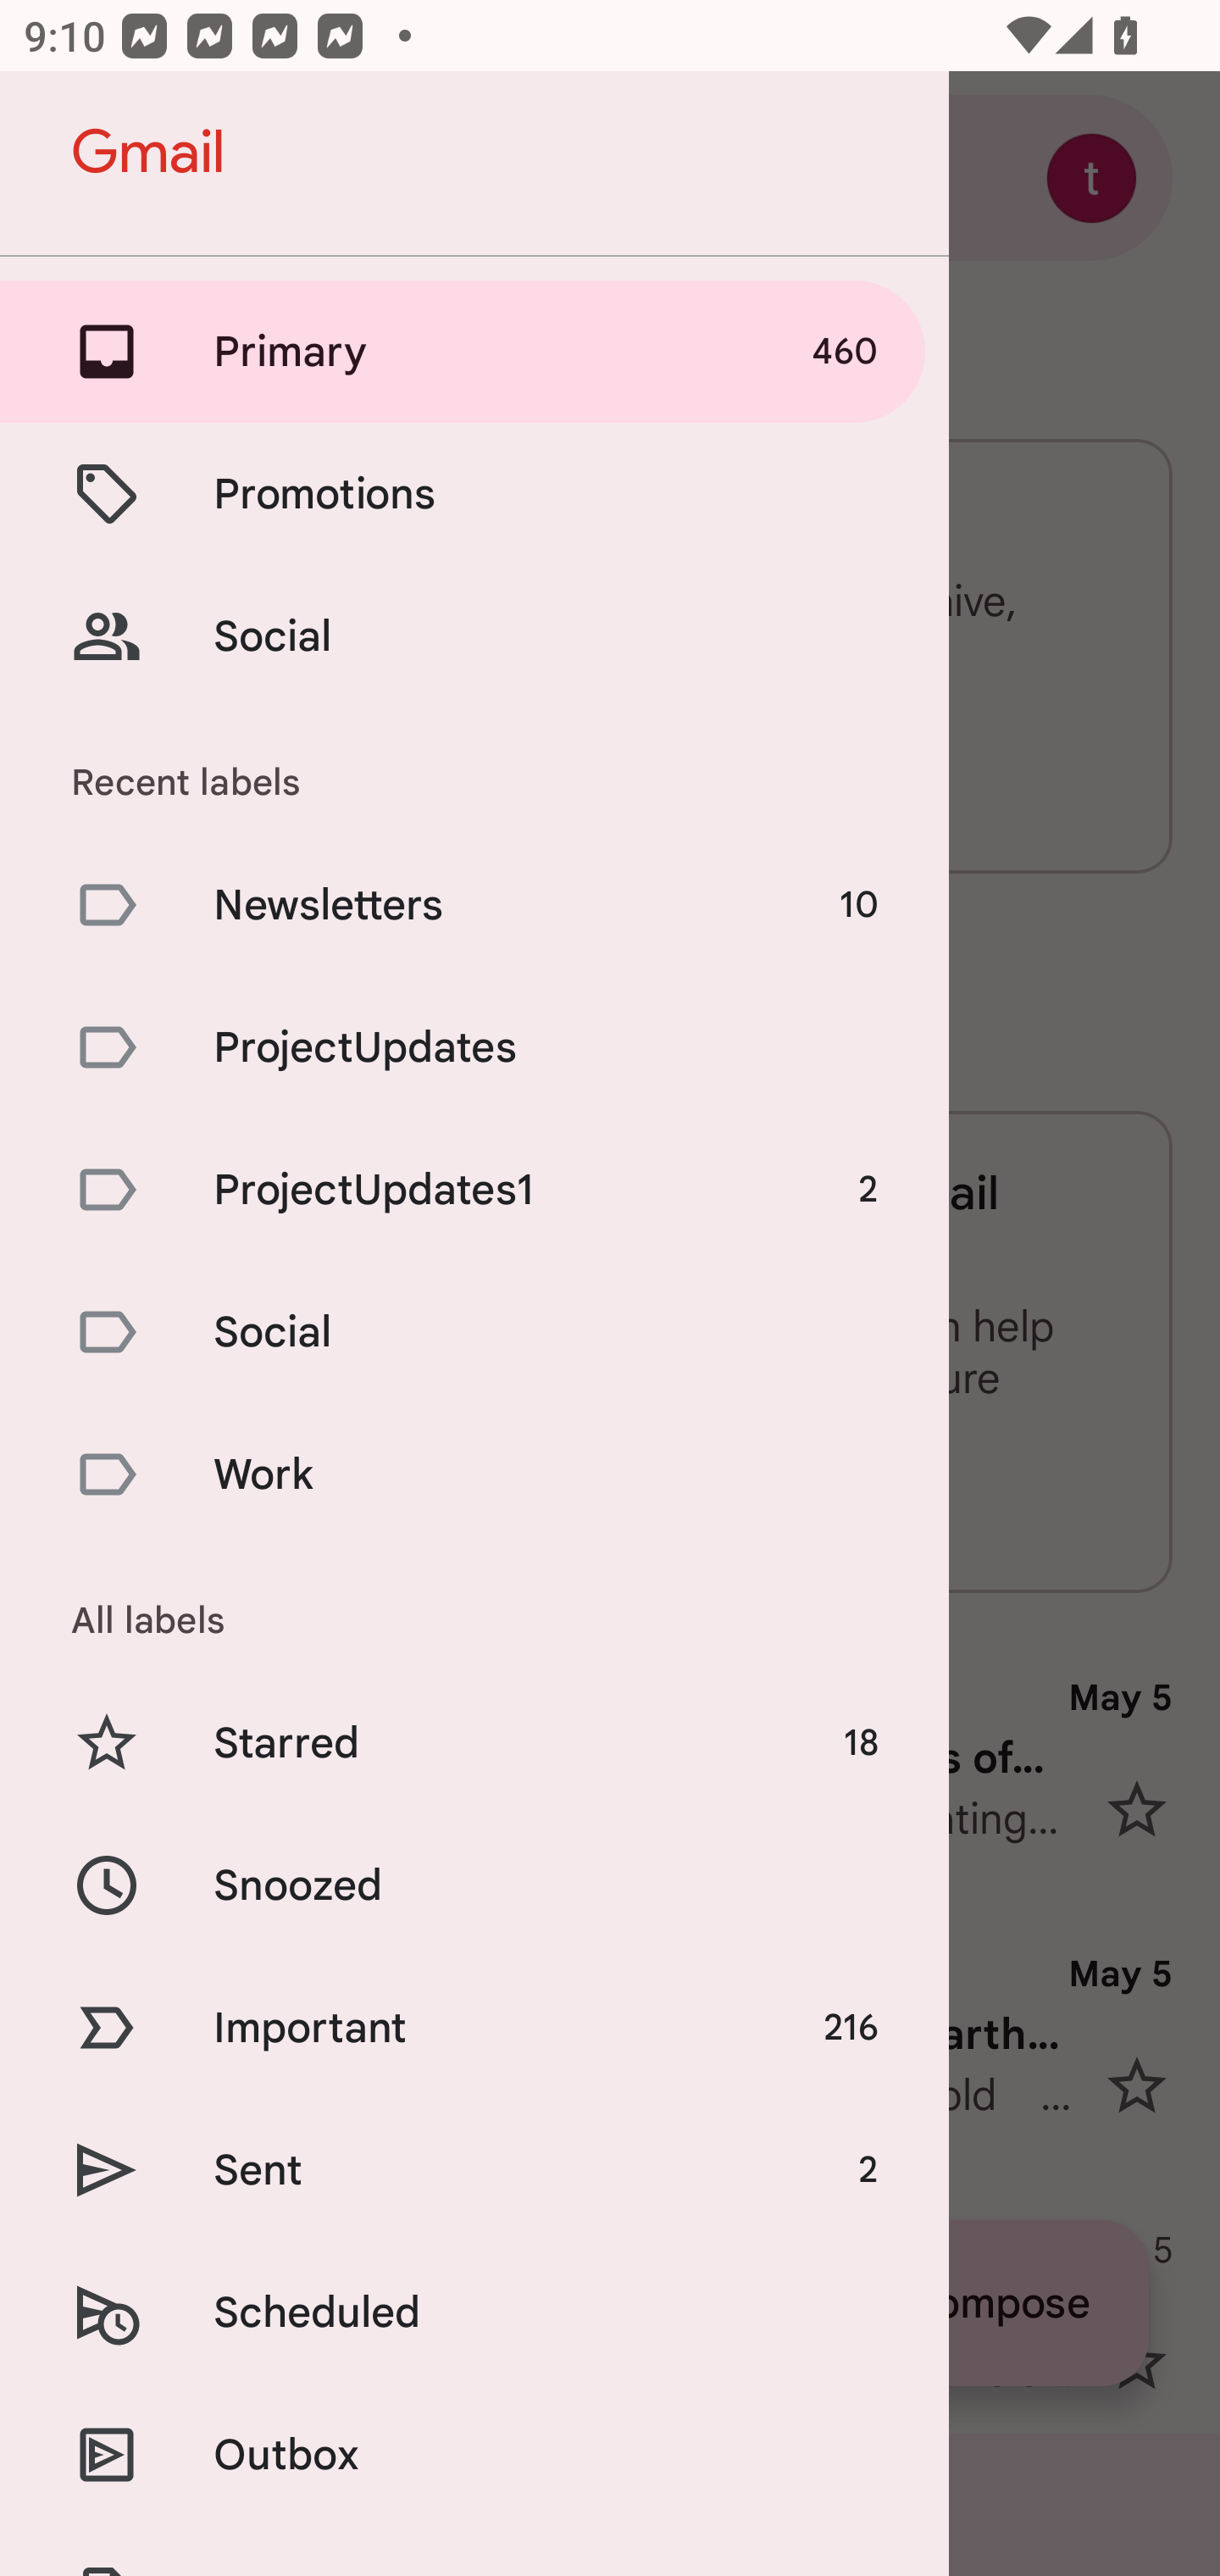  What do you see at coordinates (474, 2455) in the screenshot?
I see `Outbox` at bounding box center [474, 2455].